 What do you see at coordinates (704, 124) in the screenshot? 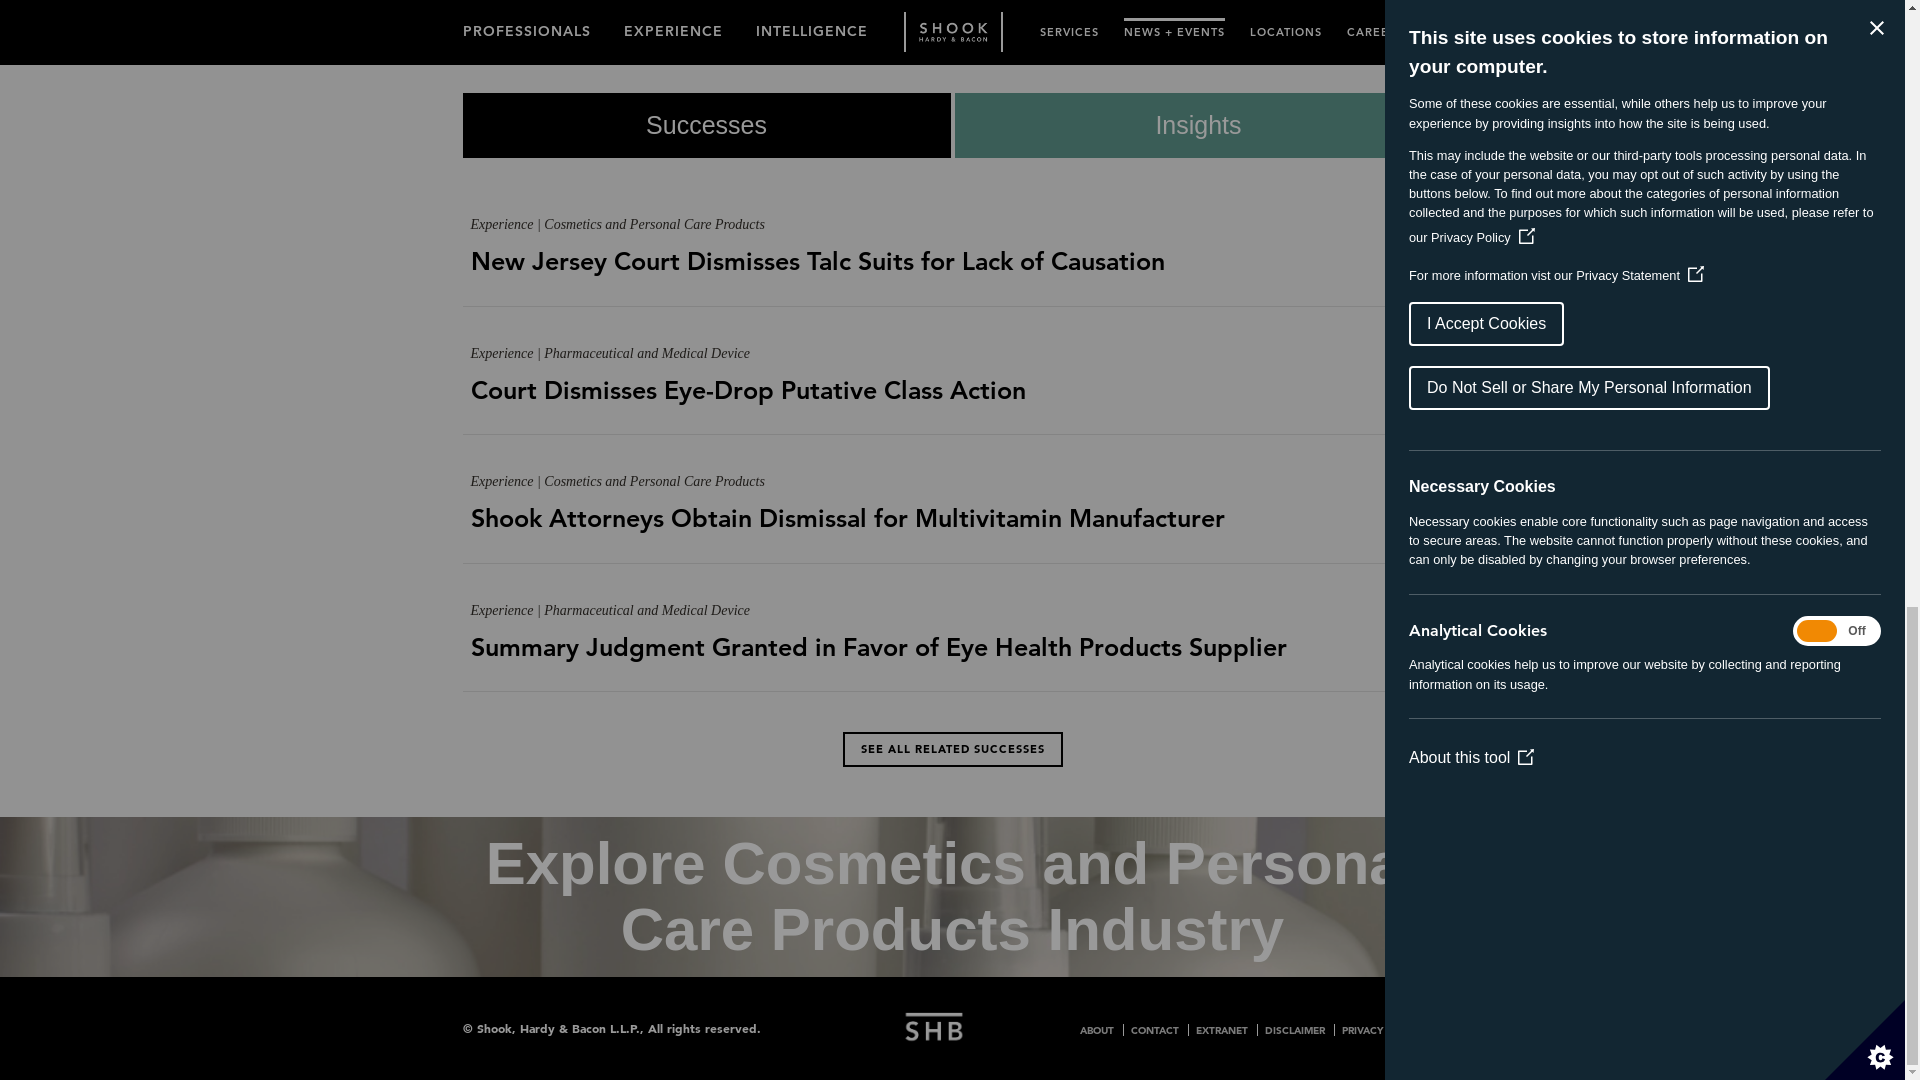
I see `Successes` at bounding box center [704, 124].